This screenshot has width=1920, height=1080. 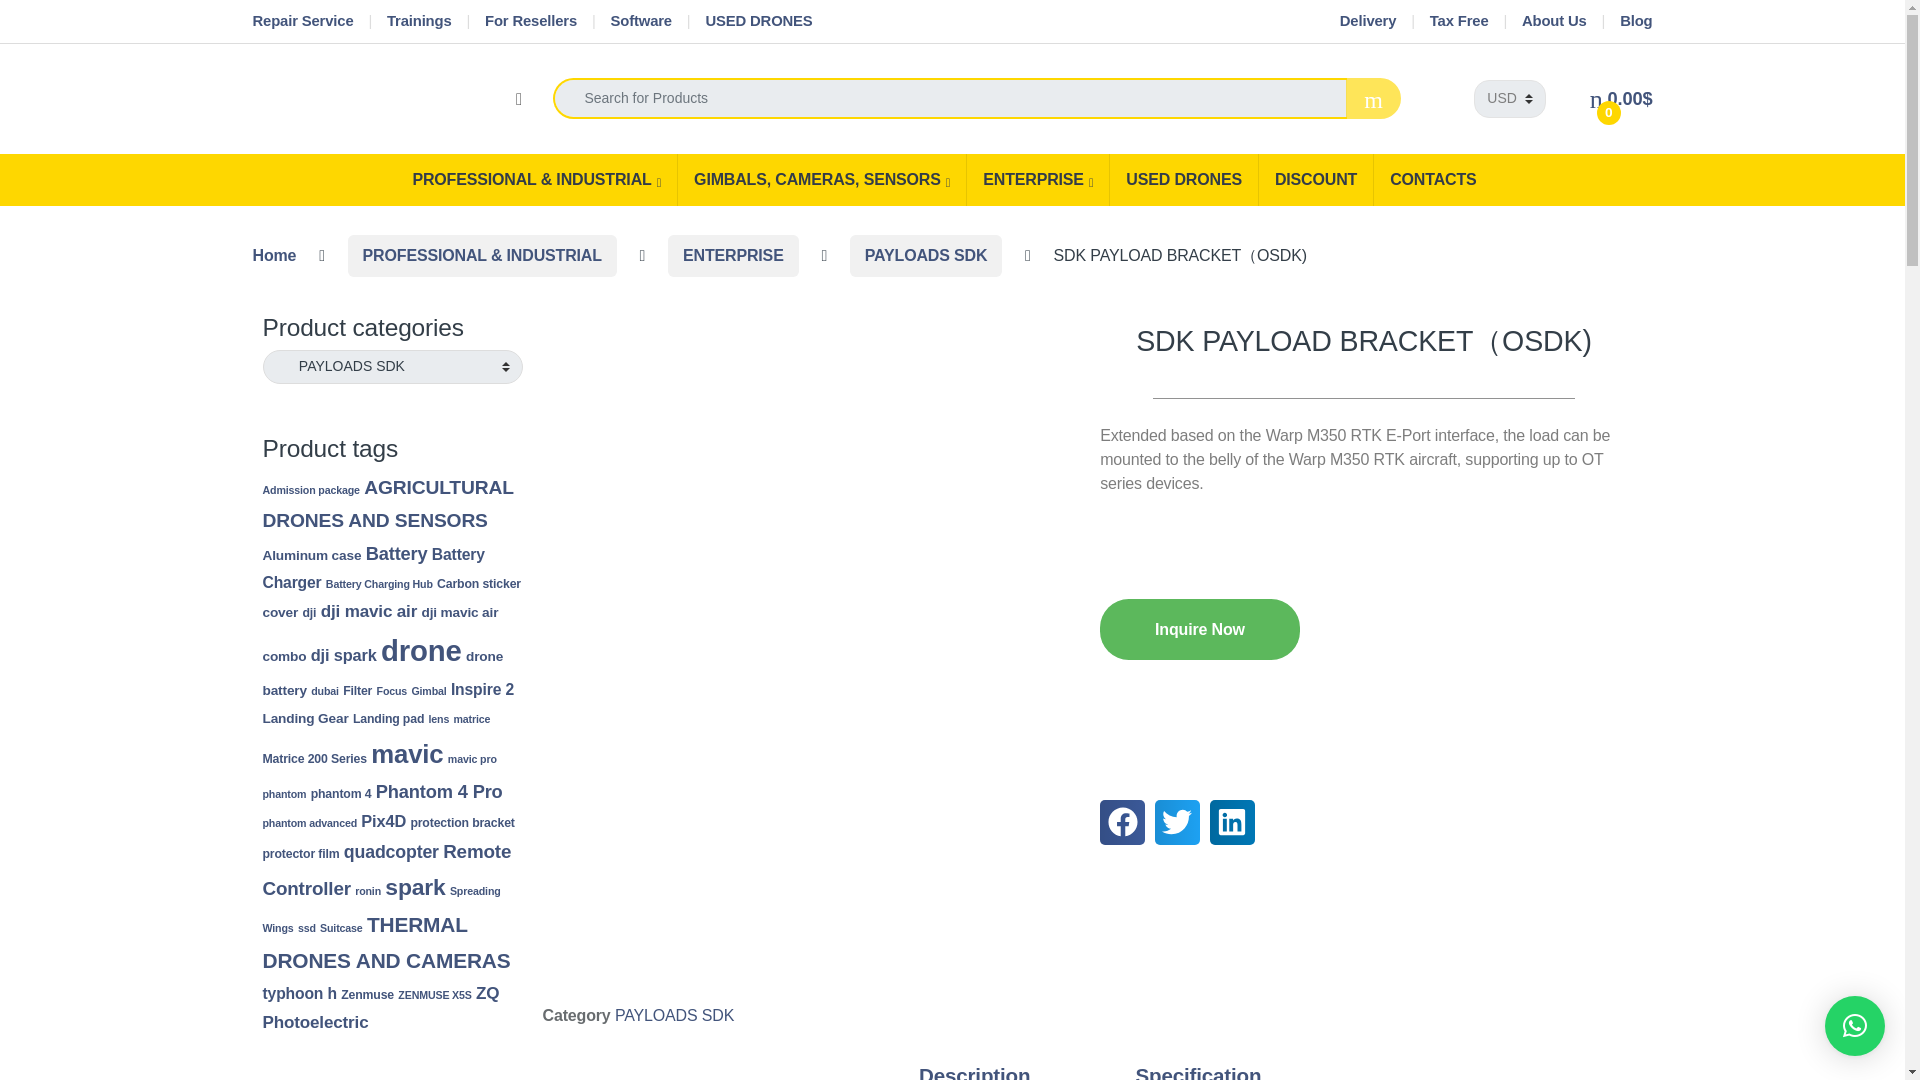 I want to click on Tax Free, so click(x=1460, y=22).